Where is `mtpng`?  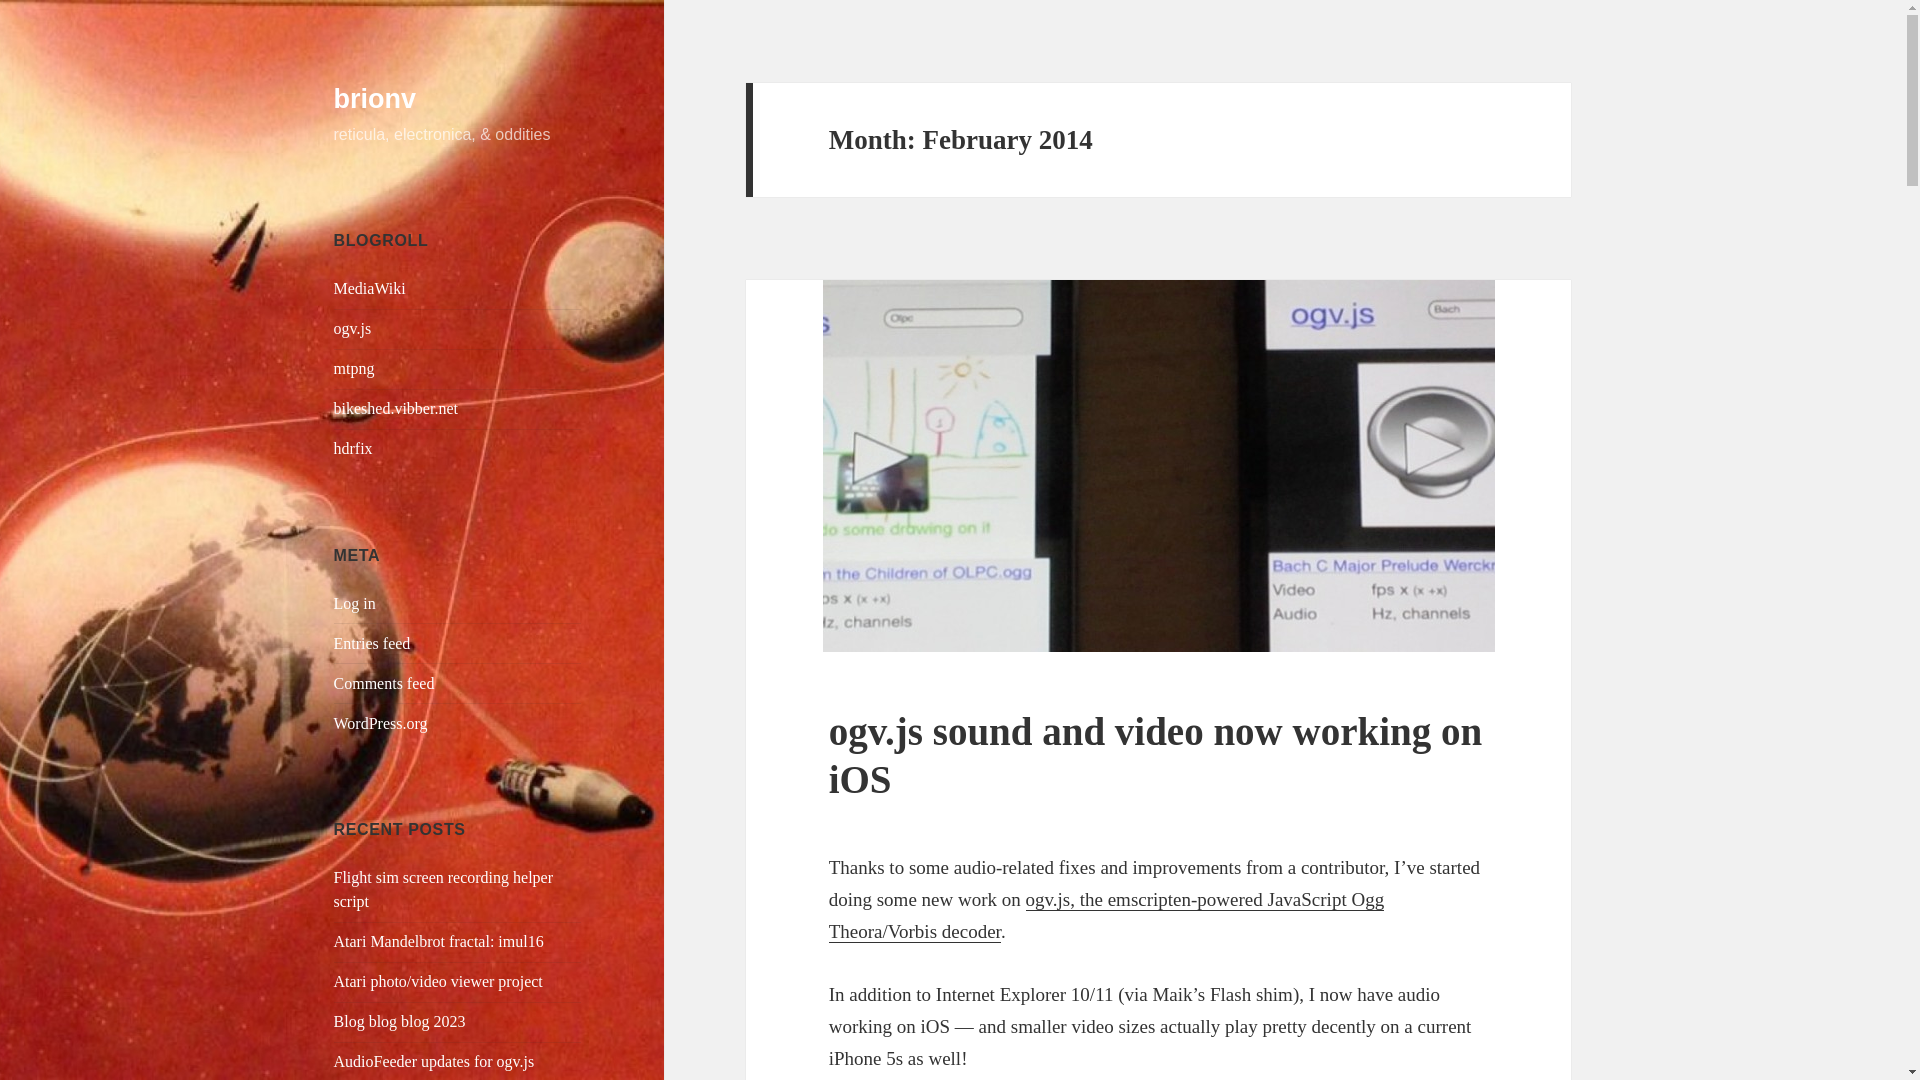 mtpng is located at coordinates (354, 368).